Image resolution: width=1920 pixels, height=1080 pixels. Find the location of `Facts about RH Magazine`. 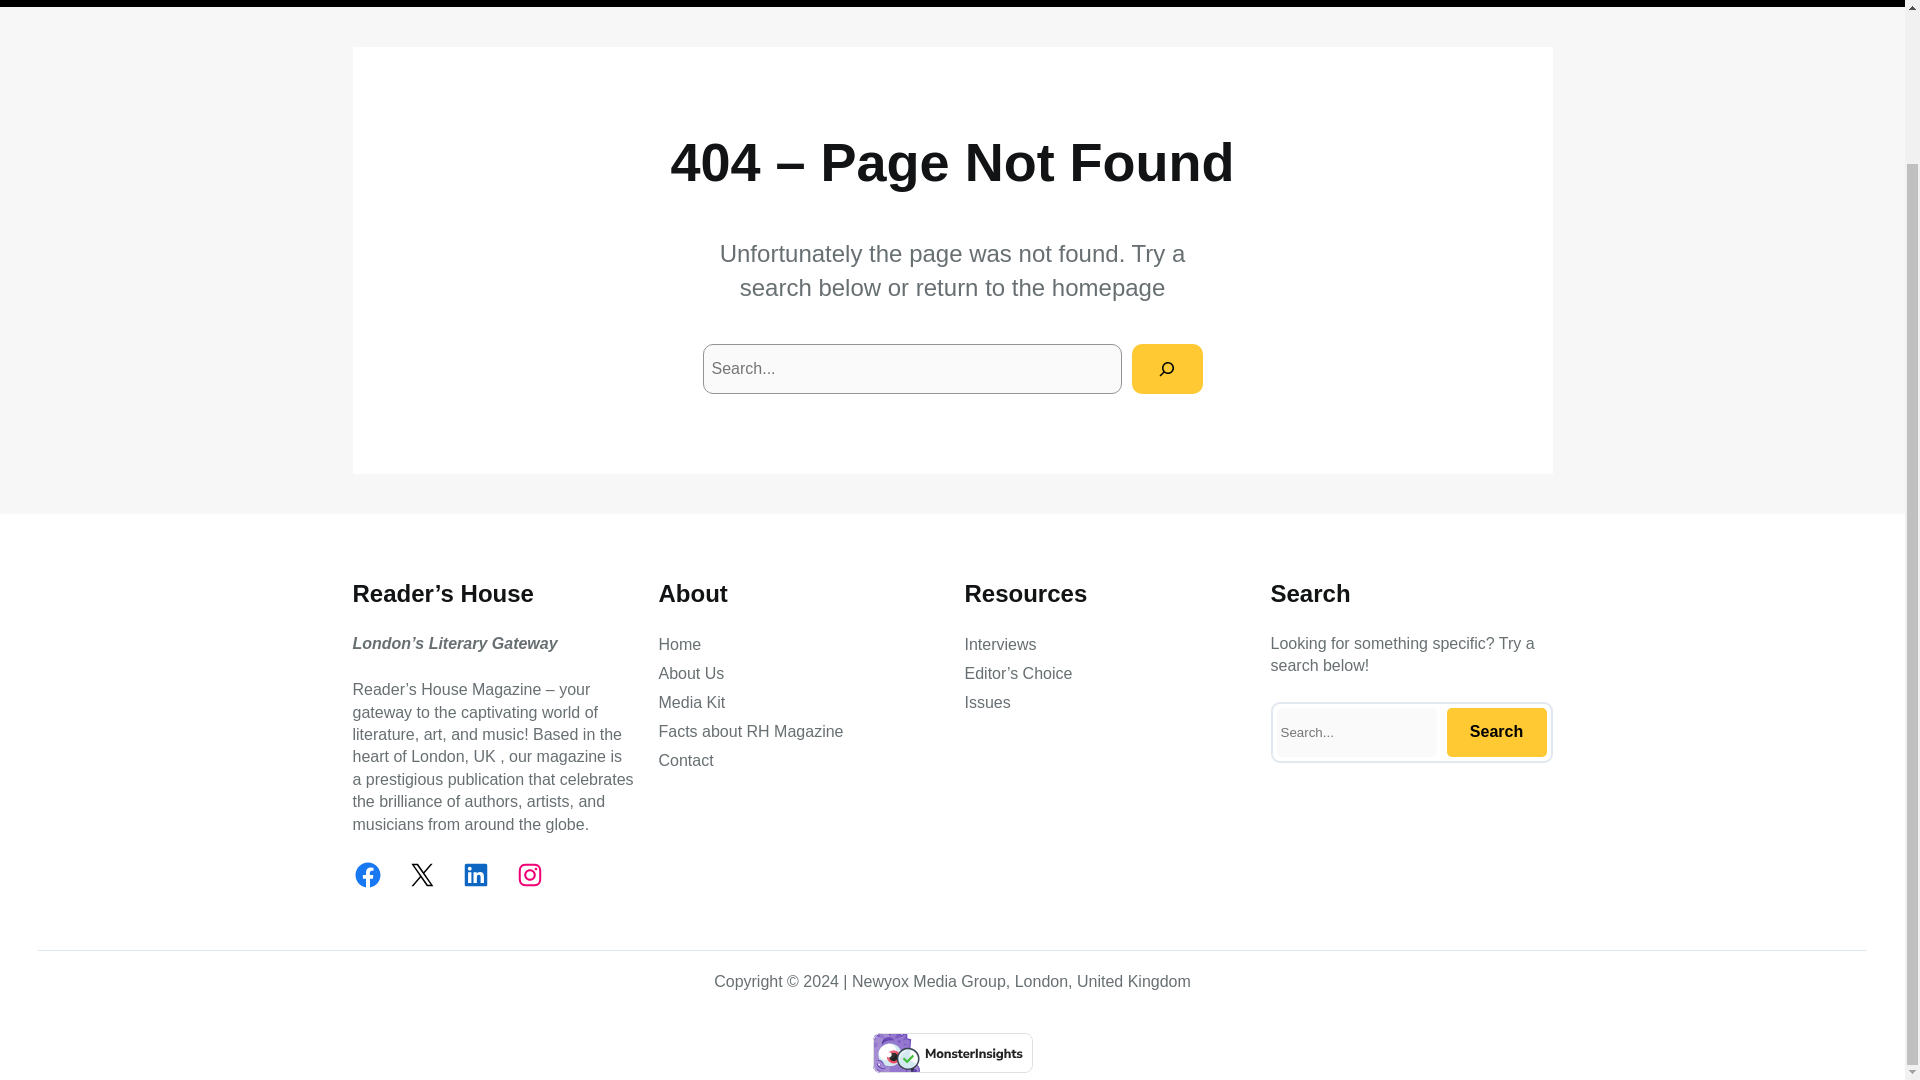

Facts about RH Magazine is located at coordinates (750, 732).